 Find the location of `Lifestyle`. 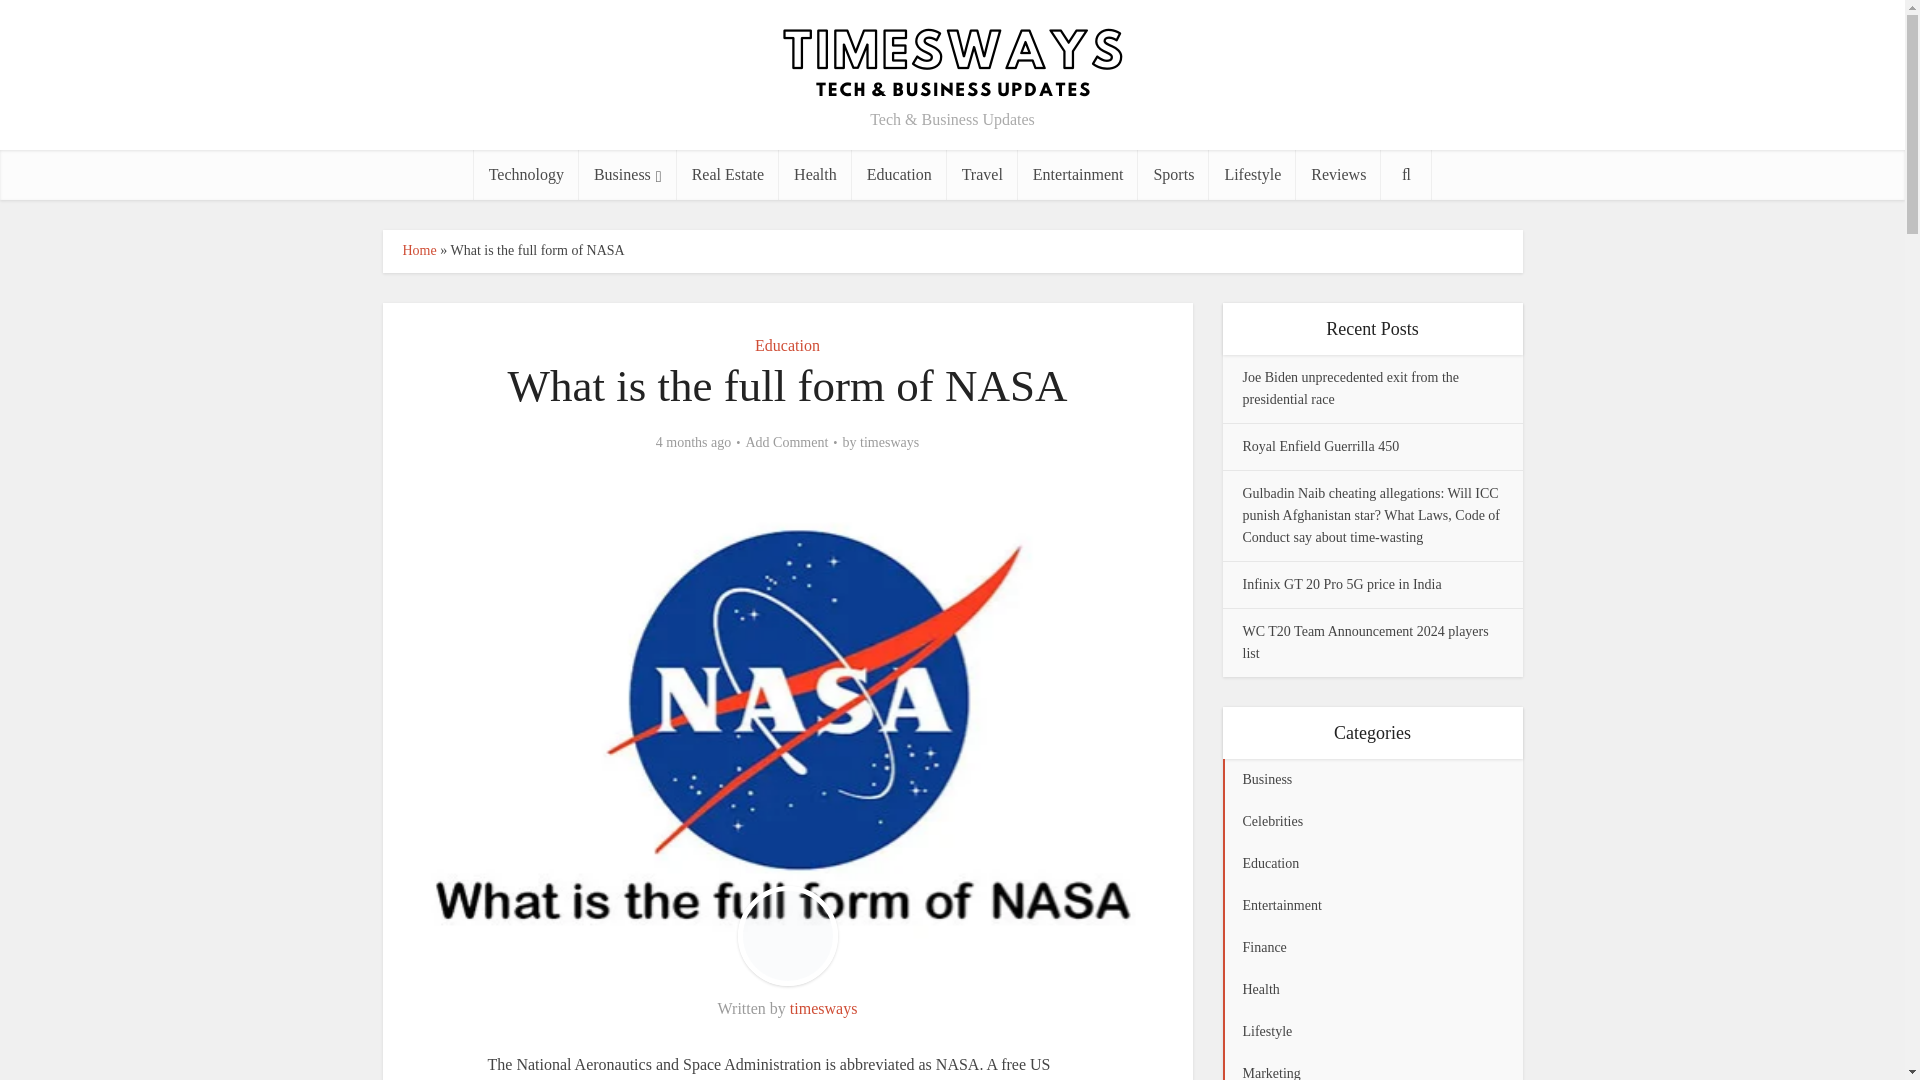

Lifestyle is located at coordinates (1252, 174).